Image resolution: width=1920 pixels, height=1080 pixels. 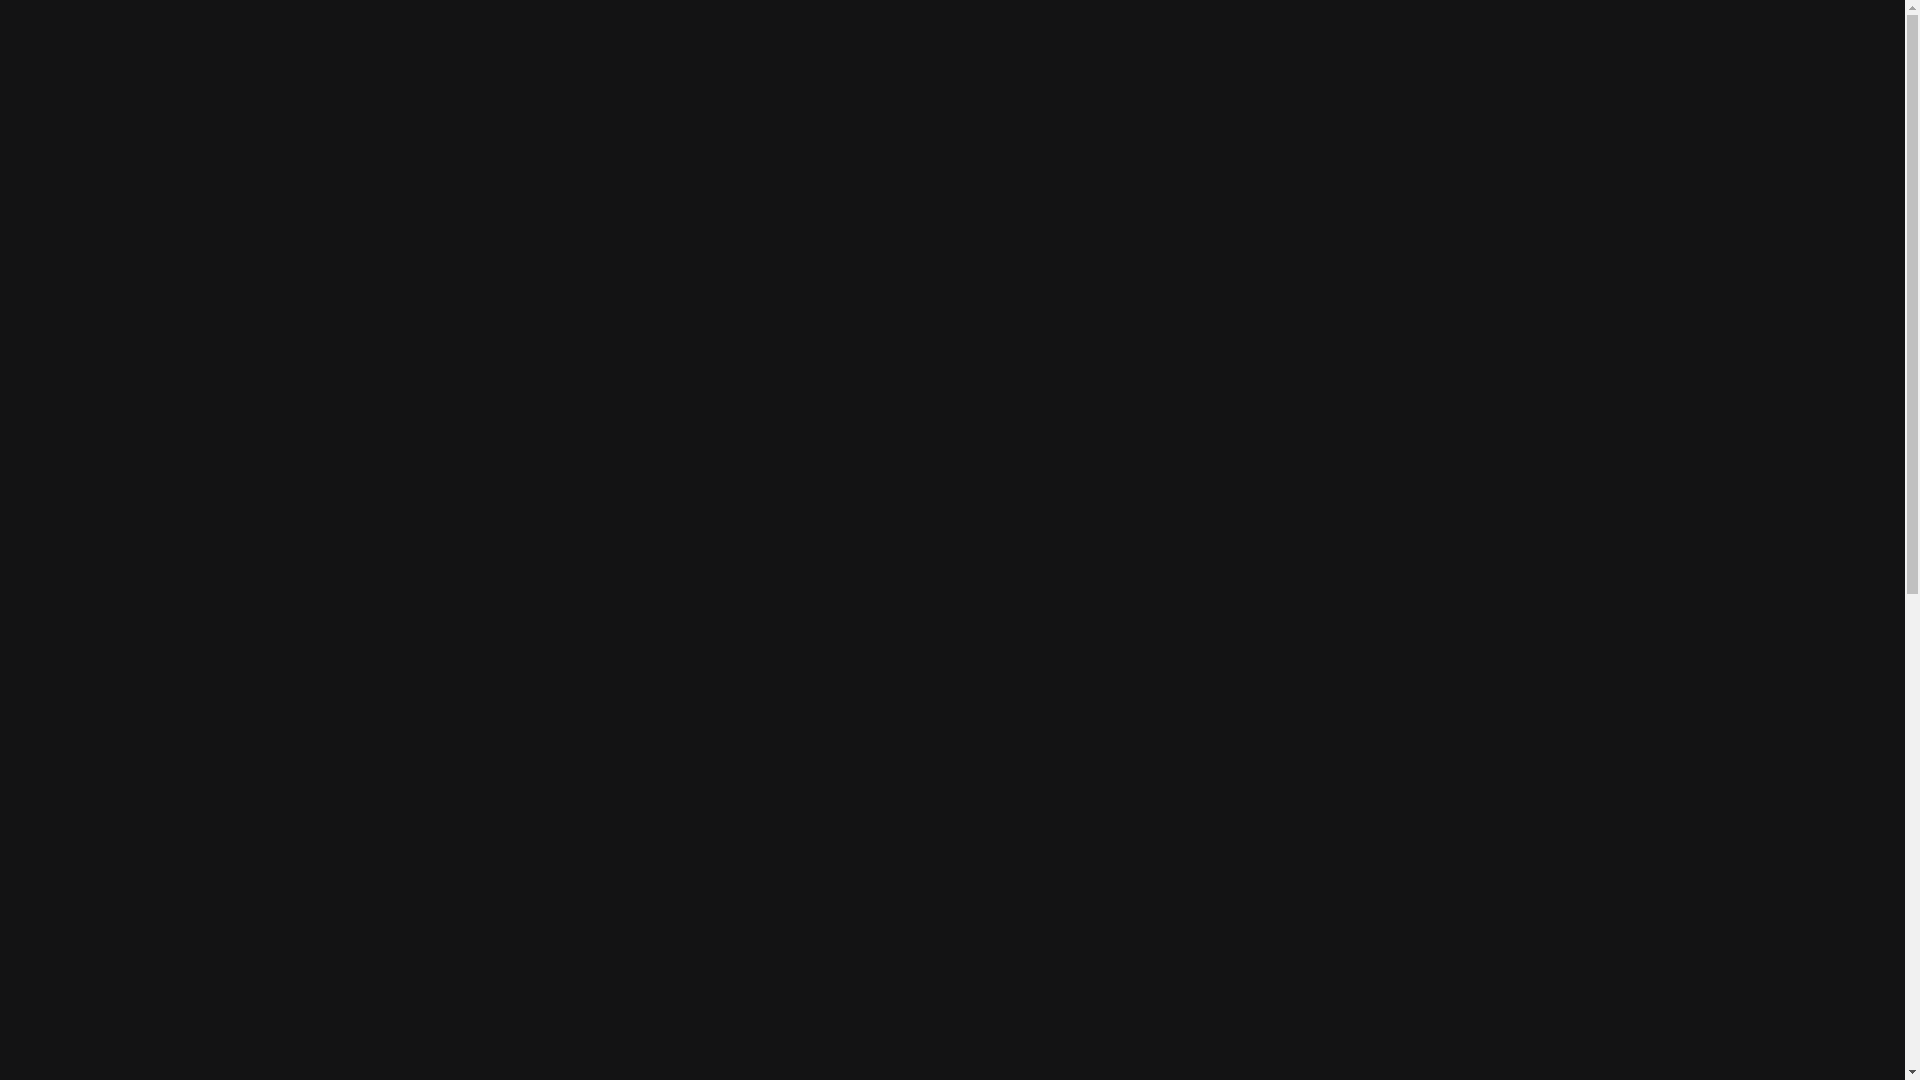 What do you see at coordinates (635, 720) in the screenshot?
I see `Balcombe Grammar` at bounding box center [635, 720].